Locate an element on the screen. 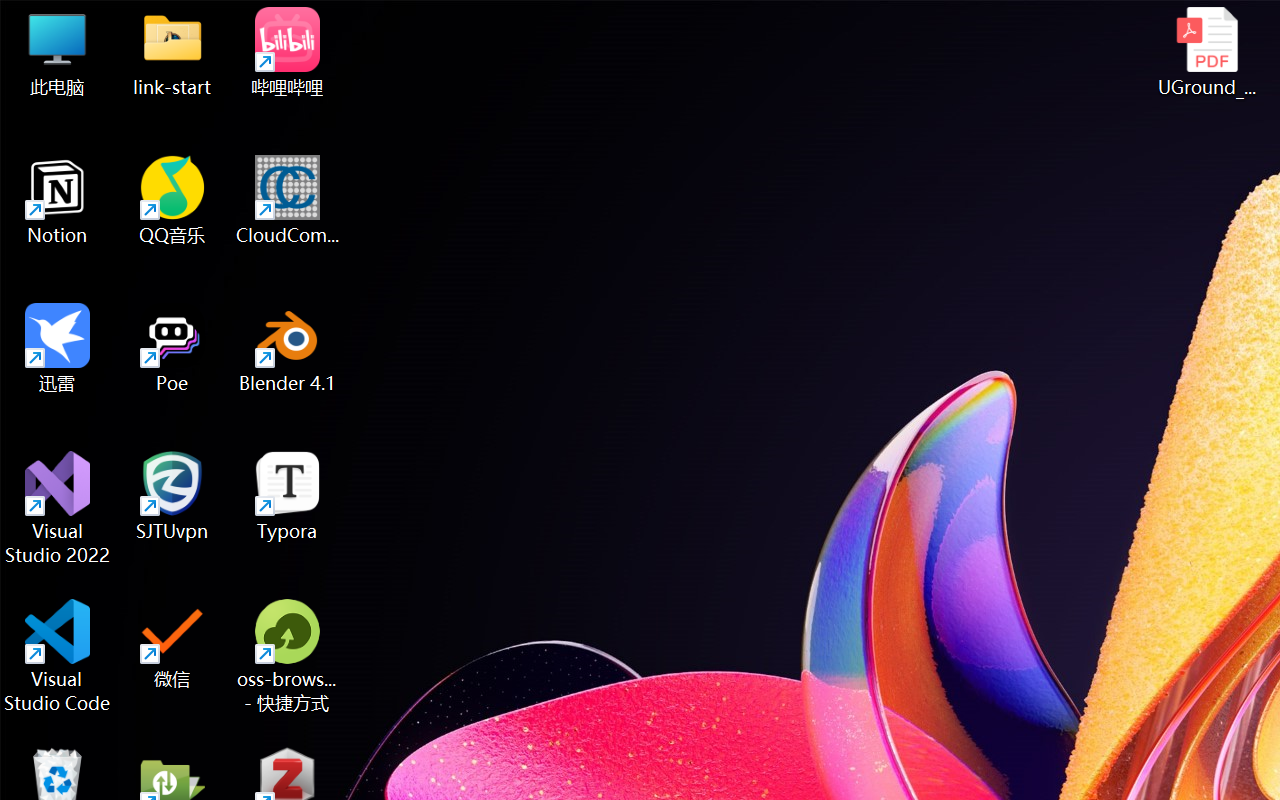 The image size is (1280, 800). Visual Studio Code is located at coordinates (58, 656).